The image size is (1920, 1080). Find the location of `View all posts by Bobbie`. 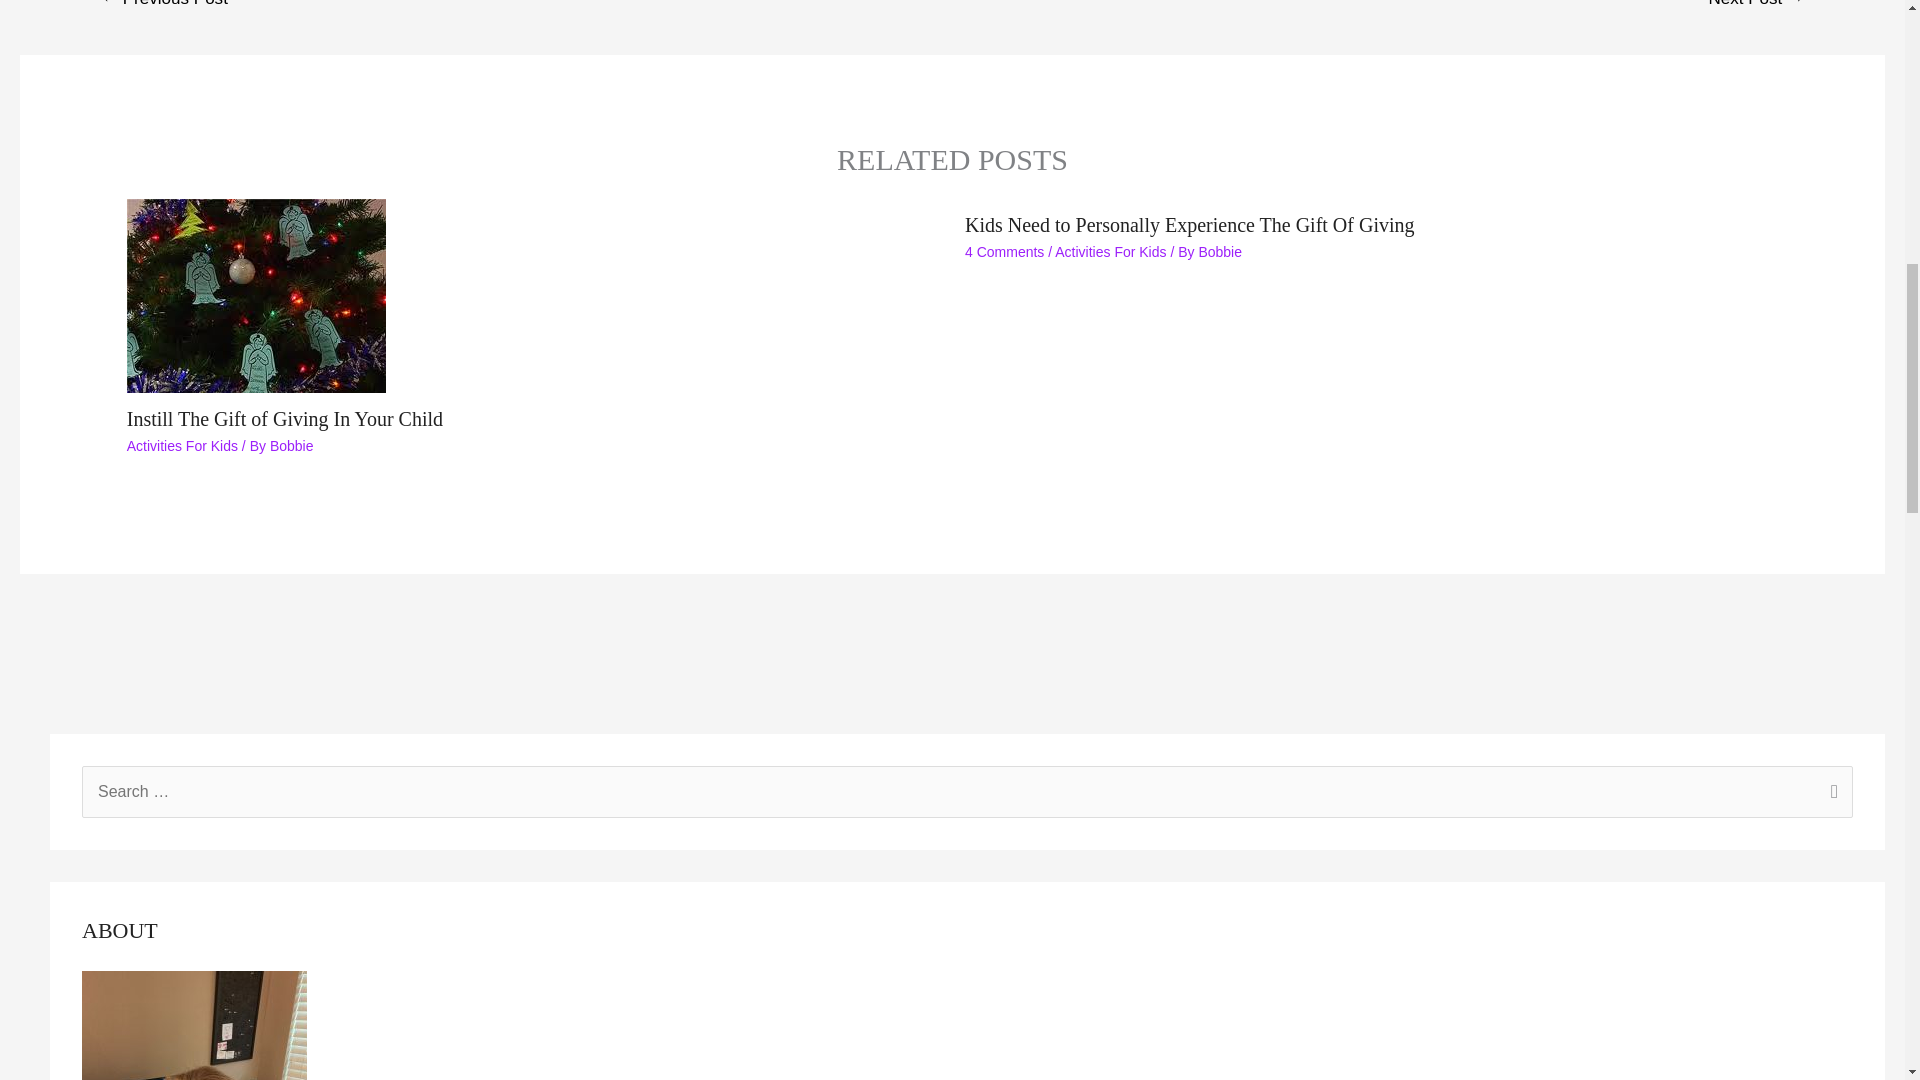

View all posts by Bobbie is located at coordinates (1220, 252).